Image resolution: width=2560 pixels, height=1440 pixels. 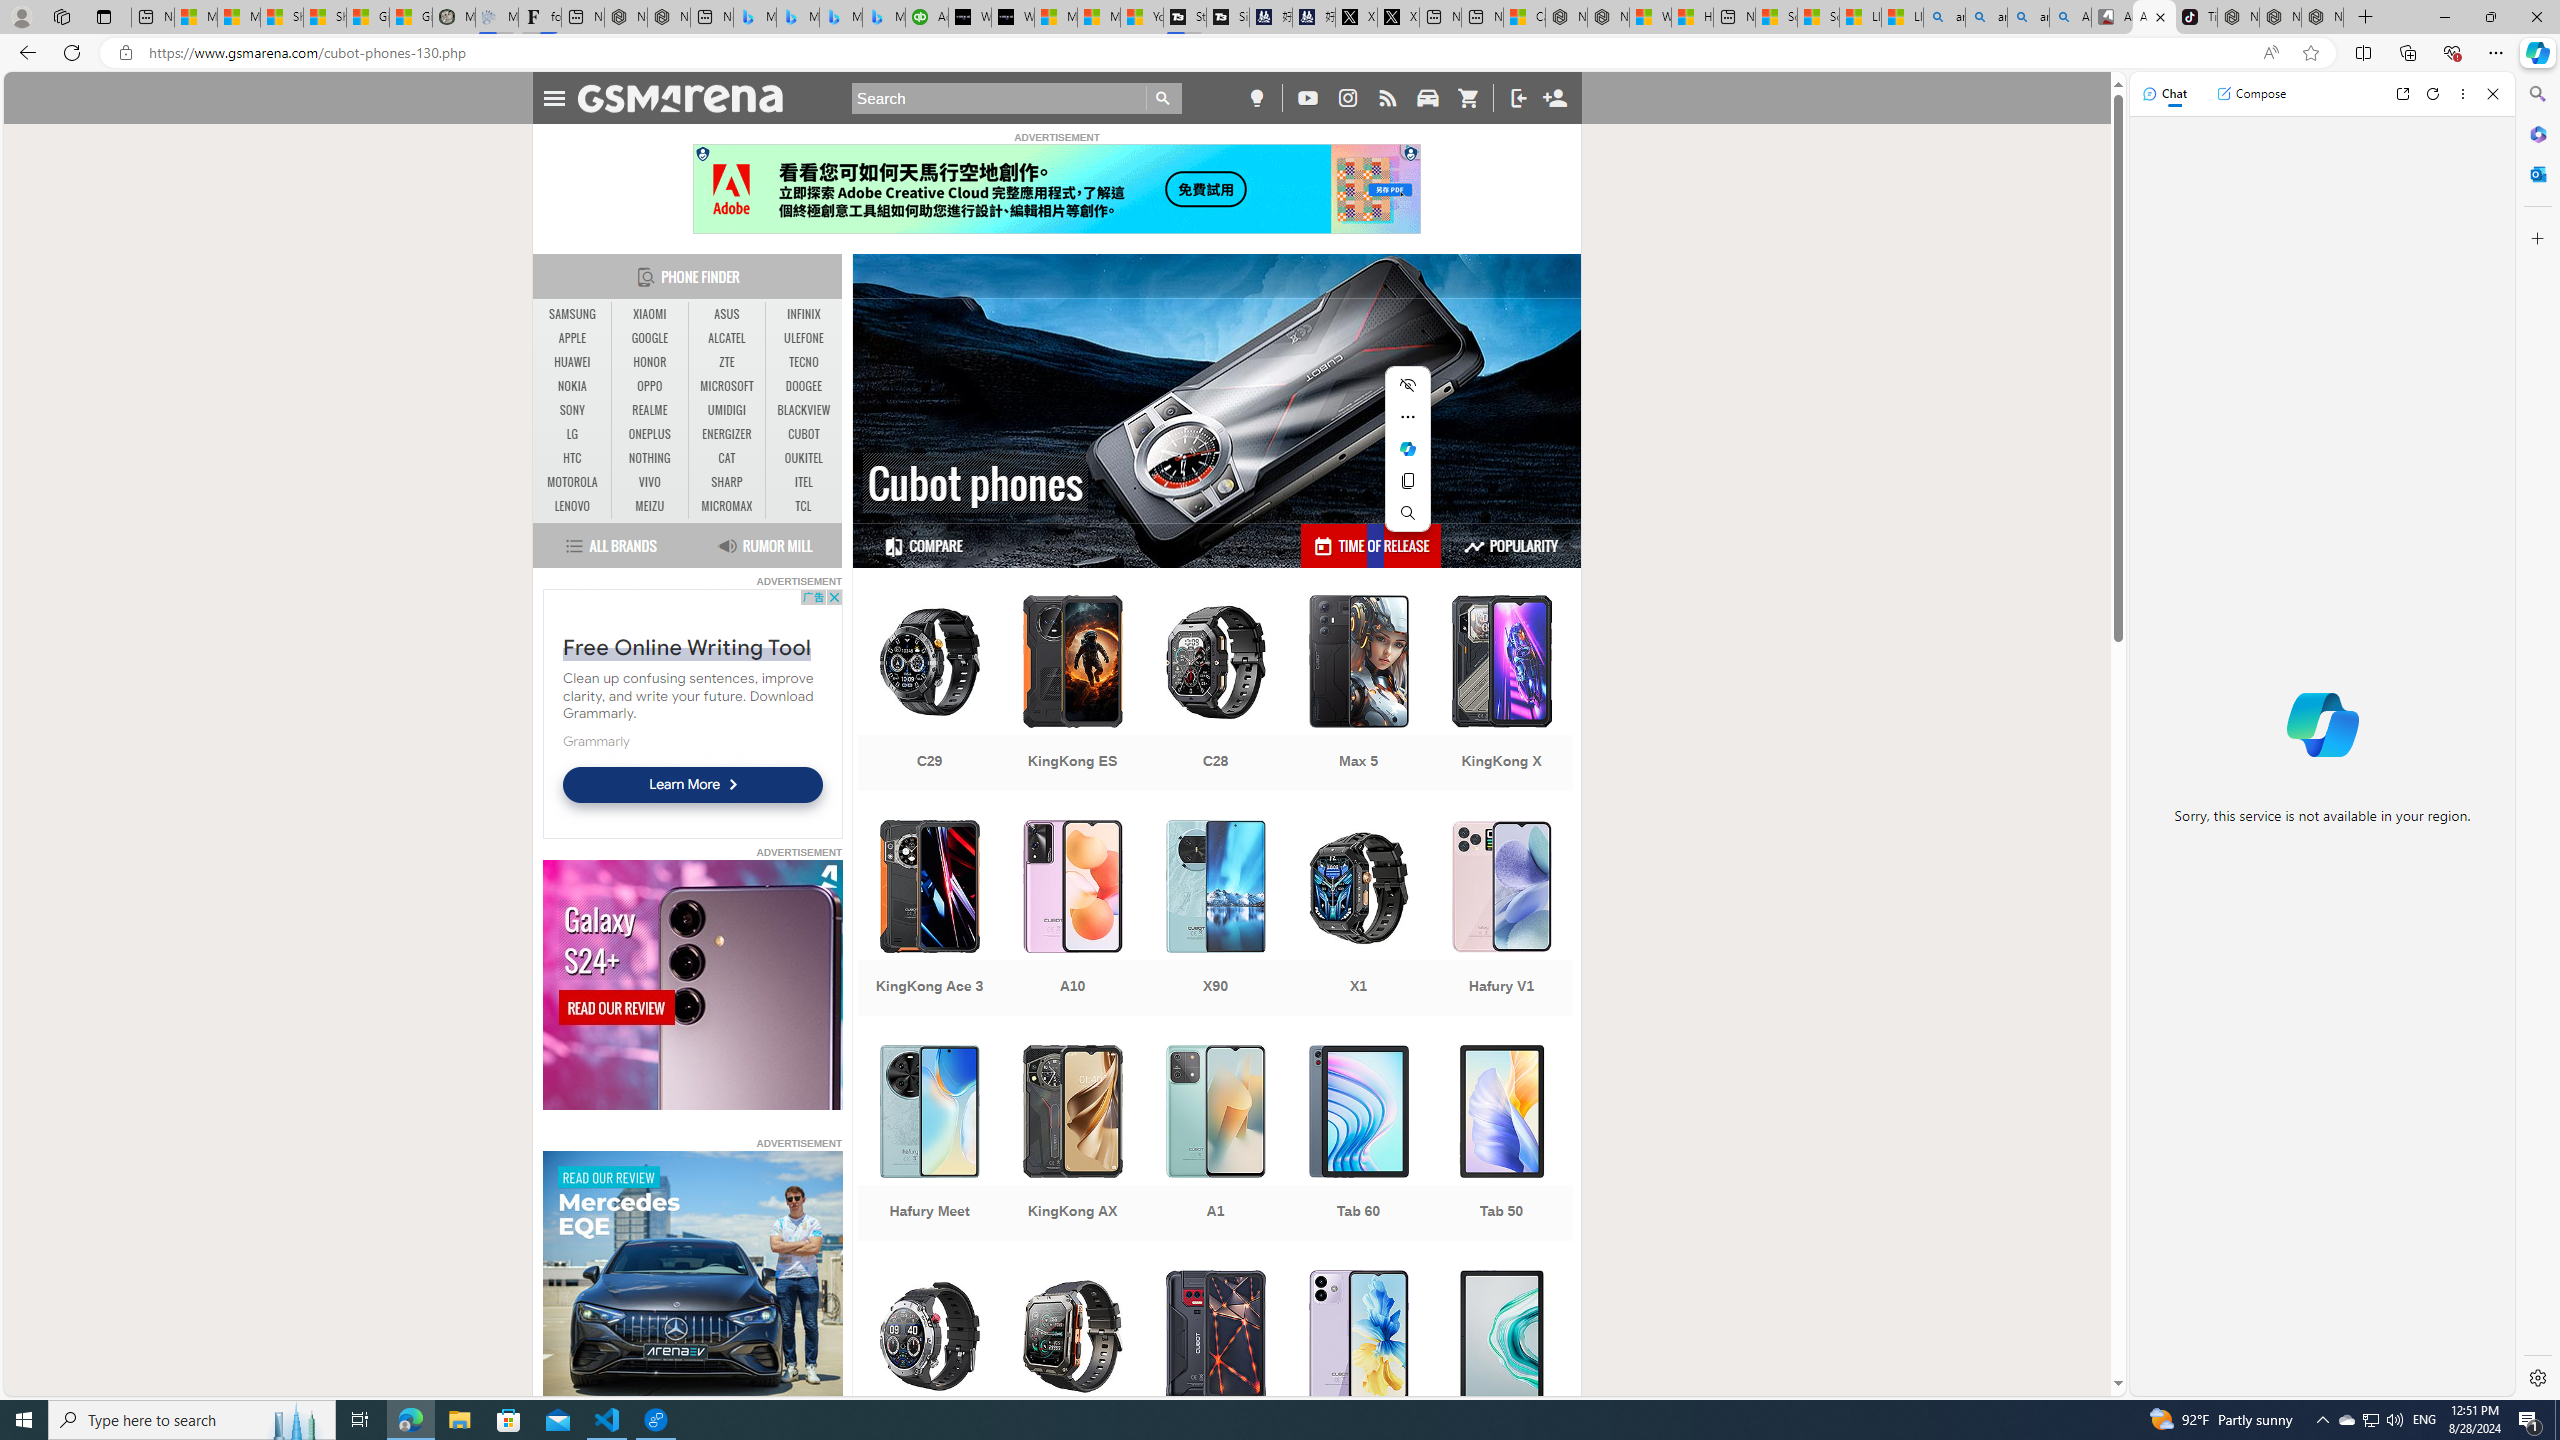 What do you see at coordinates (726, 482) in the screenshot?
I see `SHARP` at bounding box center [726, 482].